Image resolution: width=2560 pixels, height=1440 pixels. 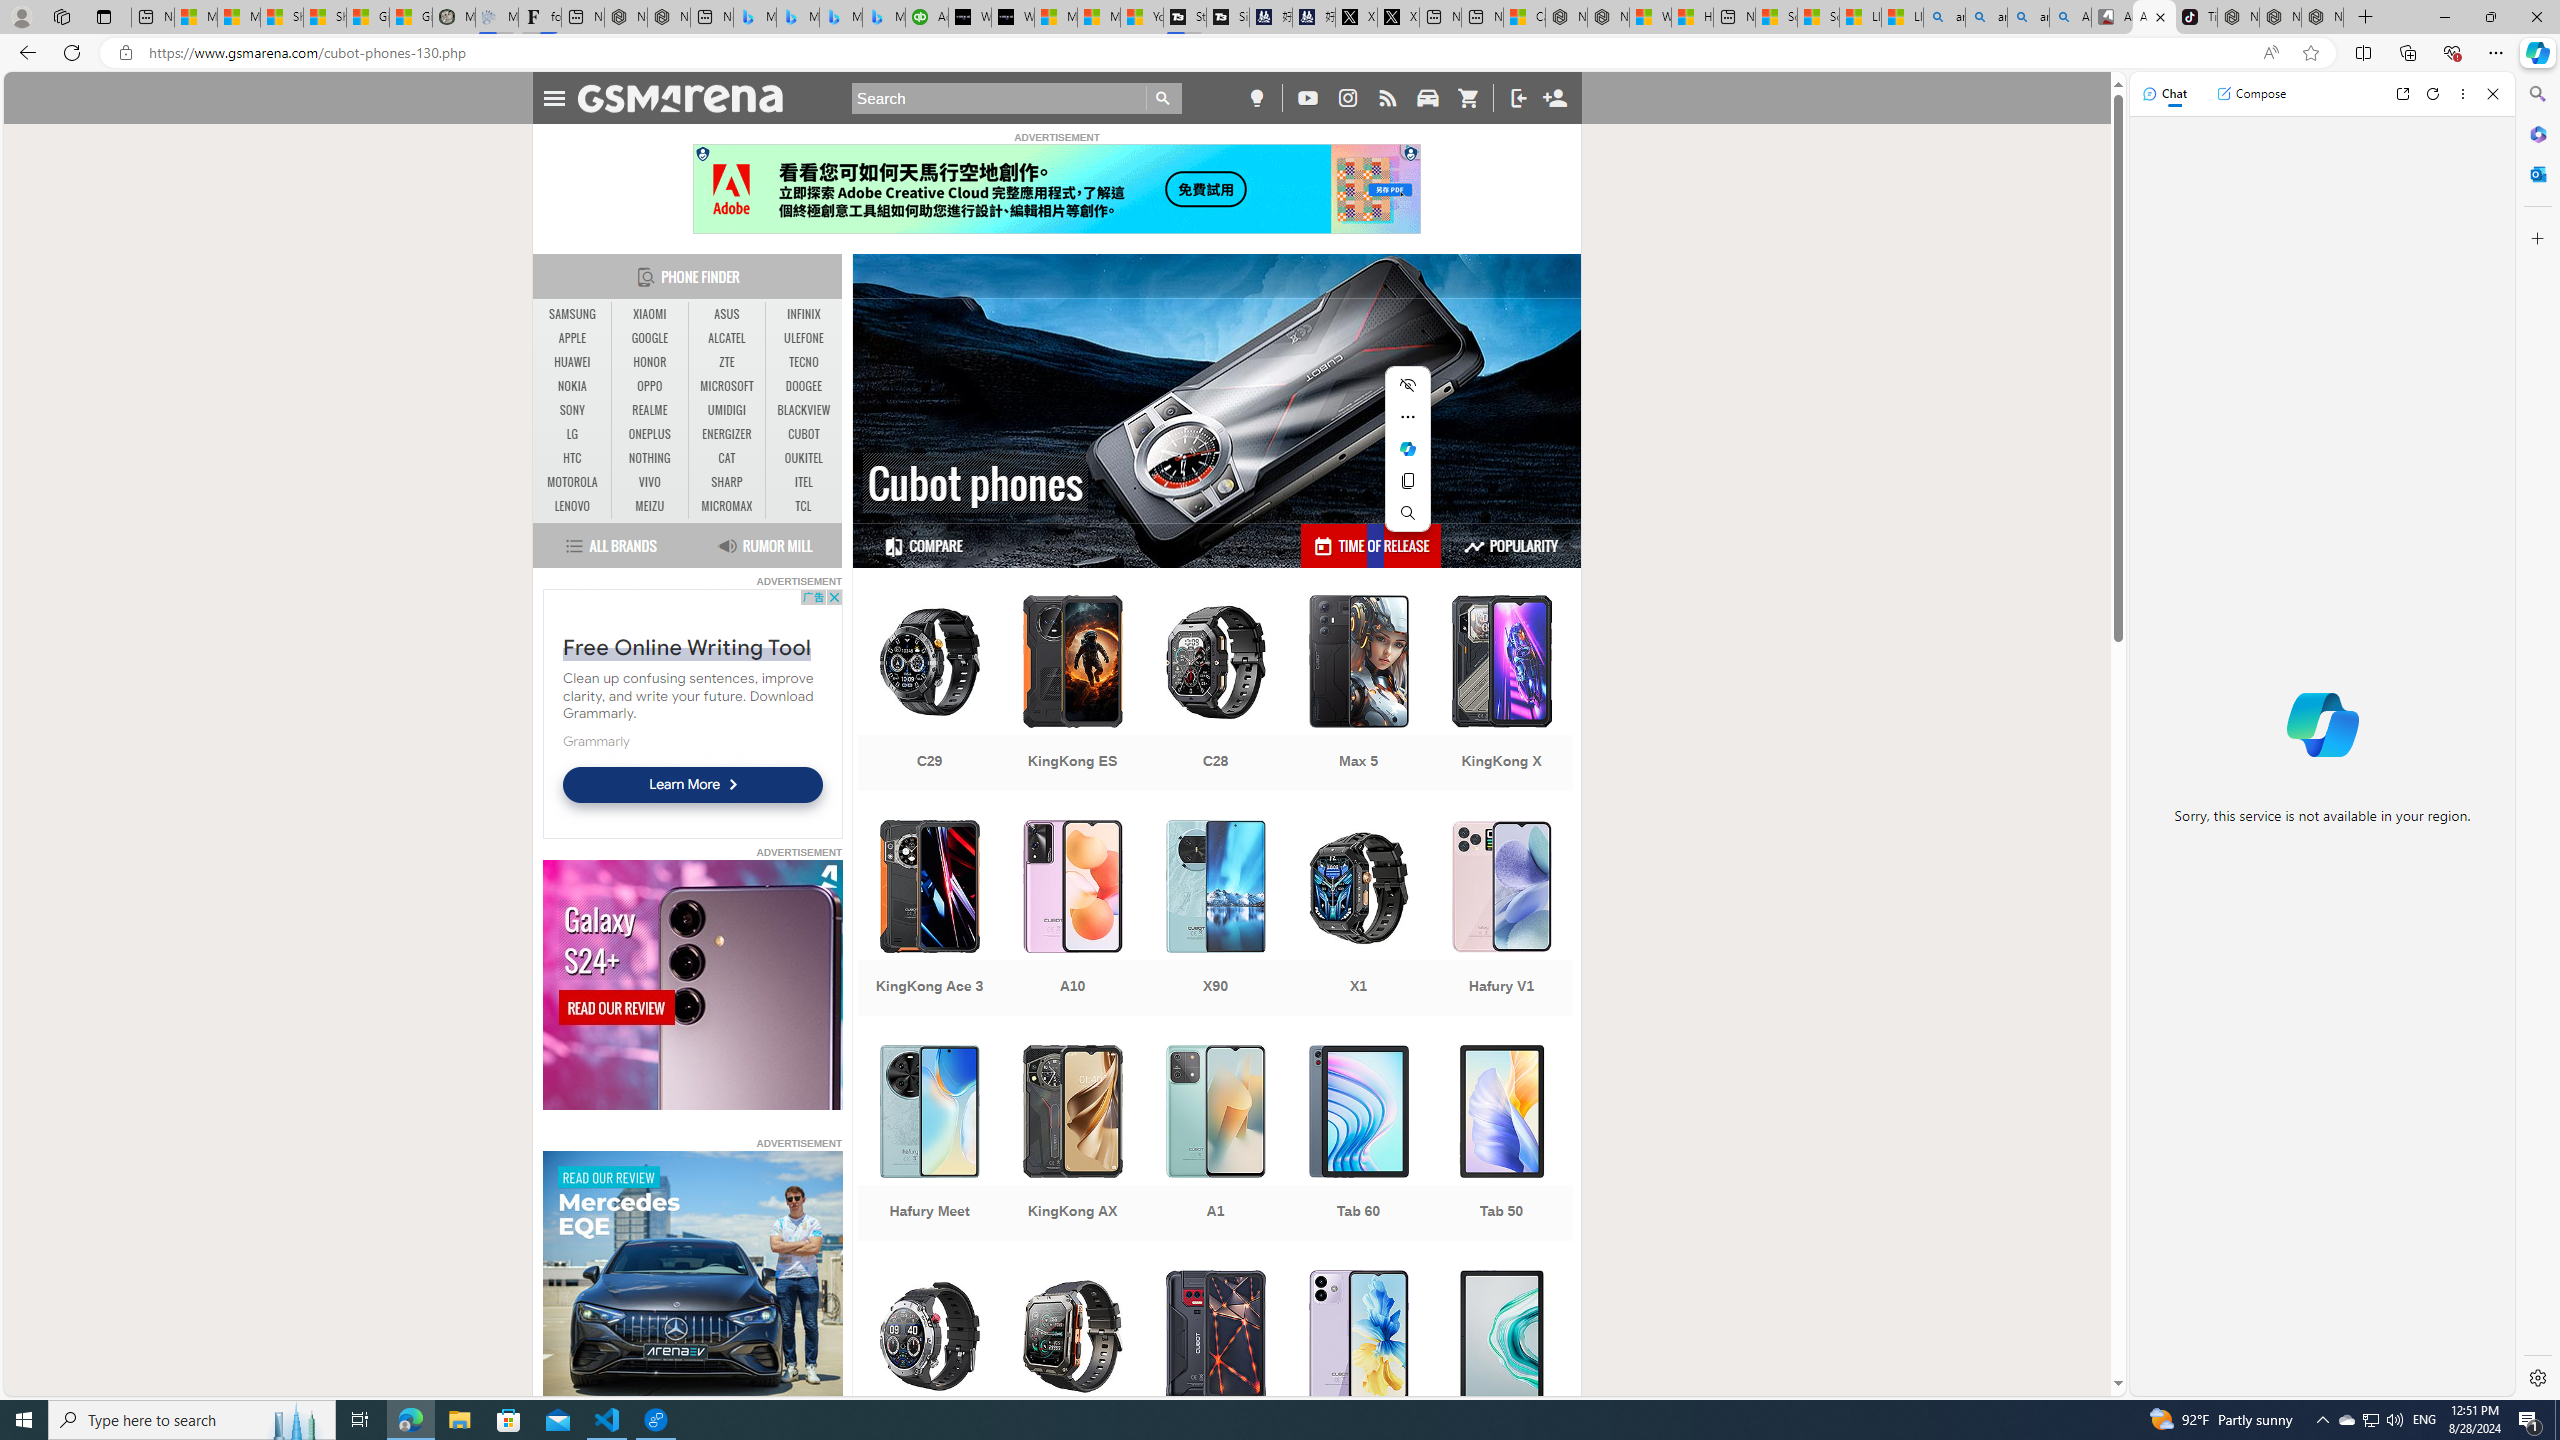 What do you see at coordinates (726, 482) in the screenshot?
I see `SHARP` at bounding box center [726, 482].